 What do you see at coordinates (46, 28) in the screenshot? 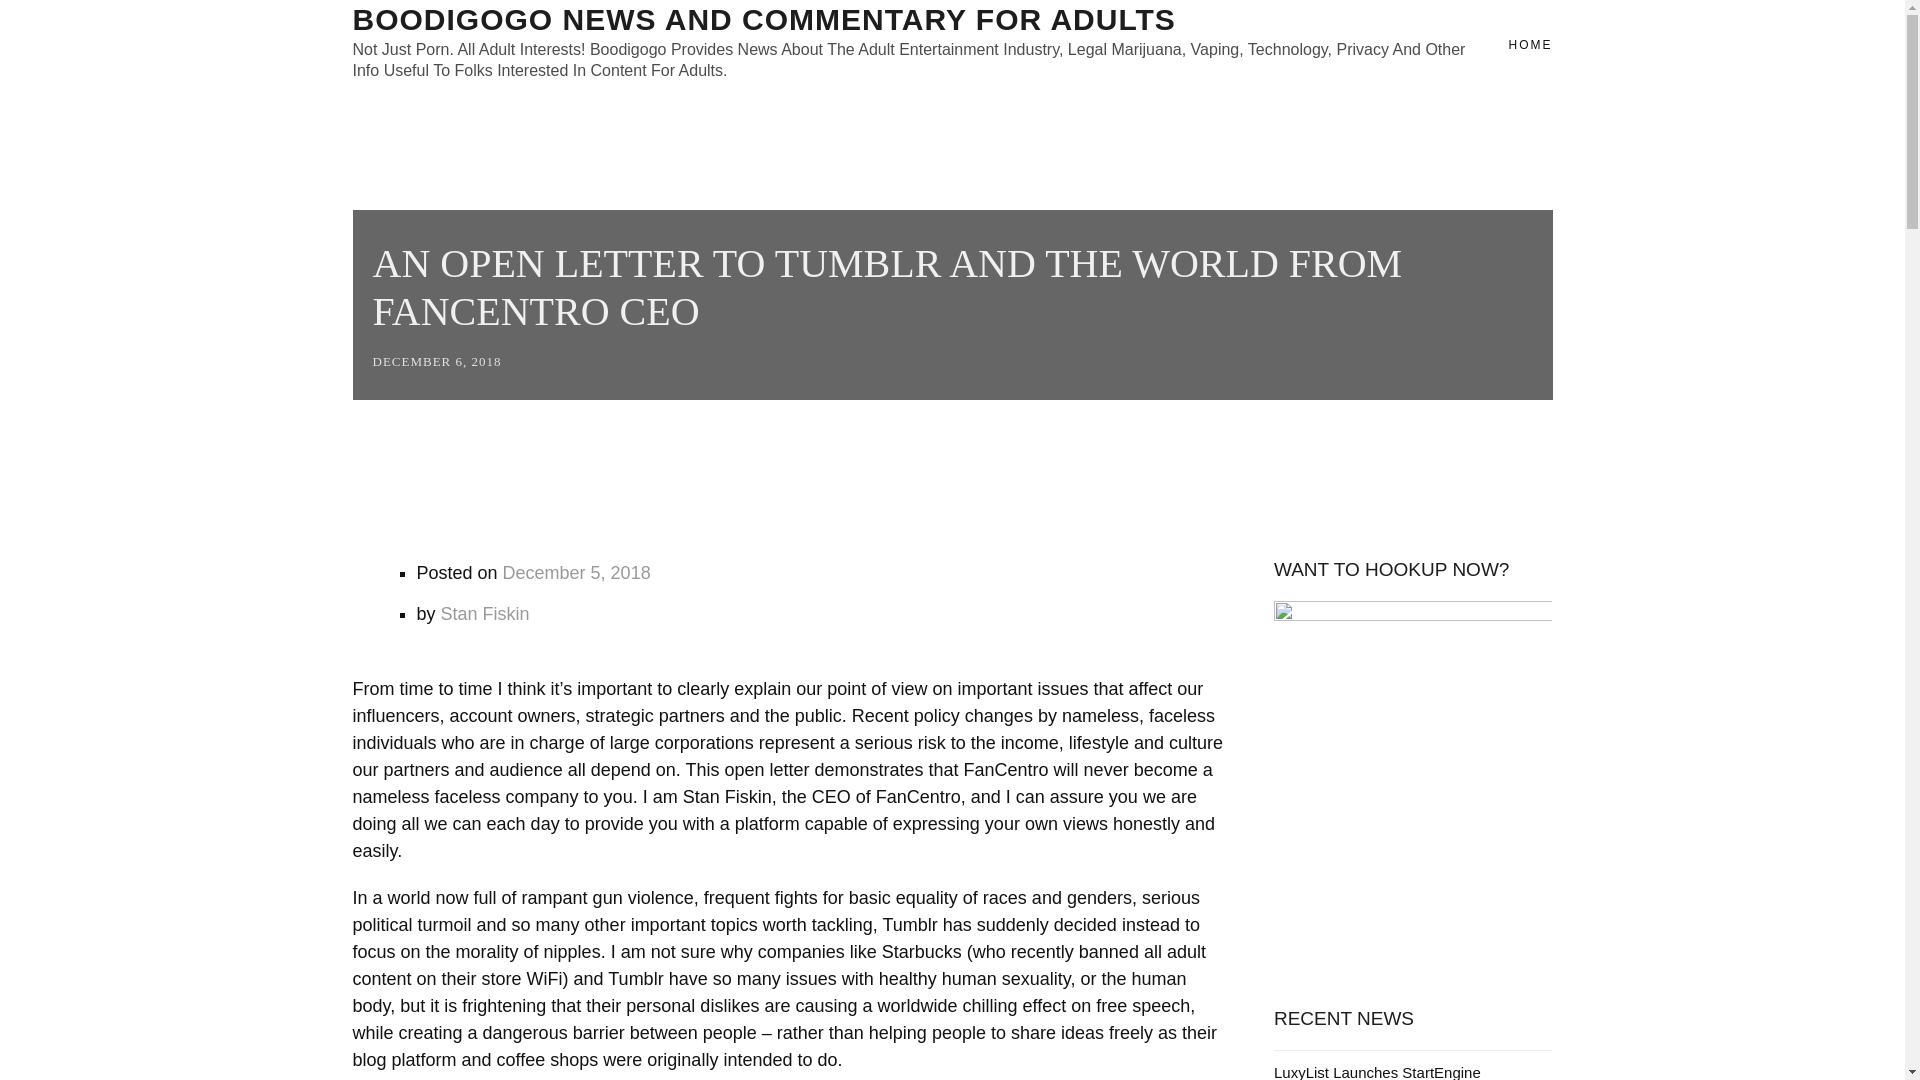
I see `Search` at bounding box center [46, 28].